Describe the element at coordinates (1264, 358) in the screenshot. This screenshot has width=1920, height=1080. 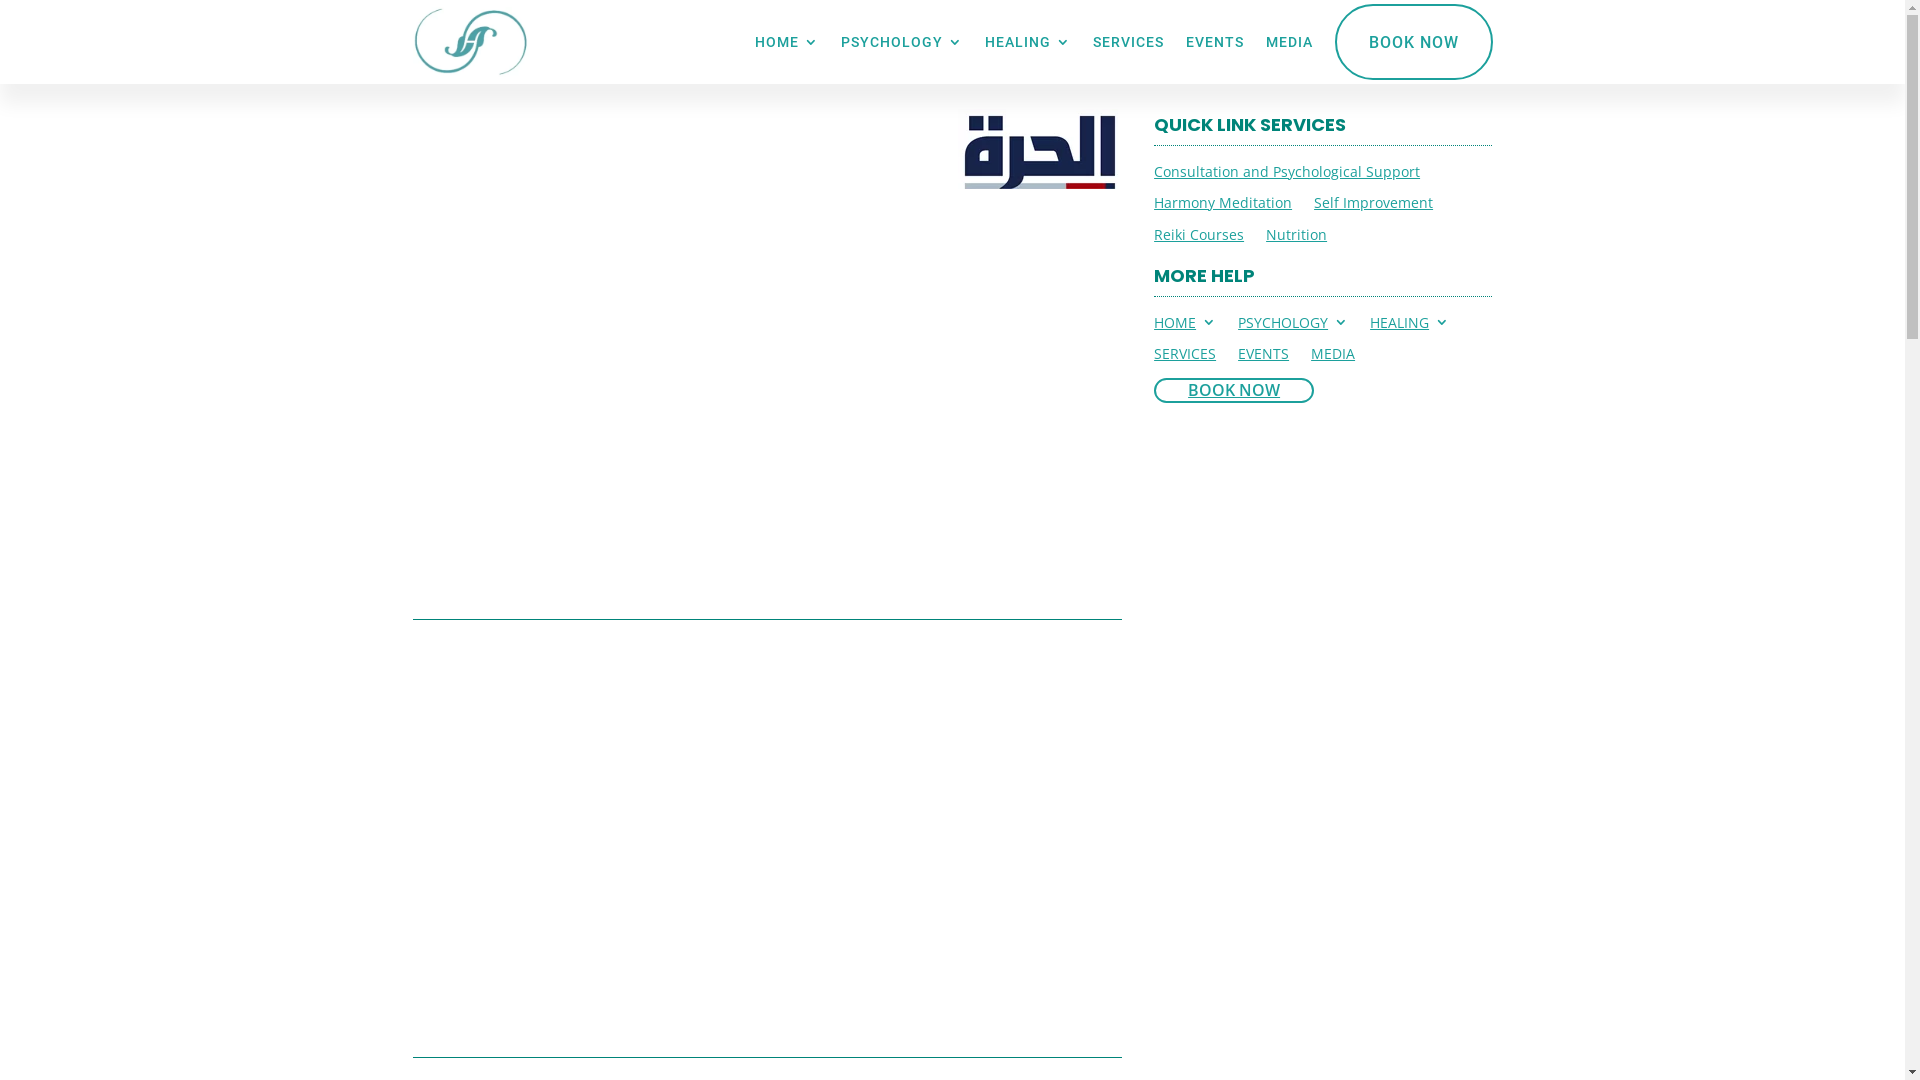
I see `EVENTS` at that location.